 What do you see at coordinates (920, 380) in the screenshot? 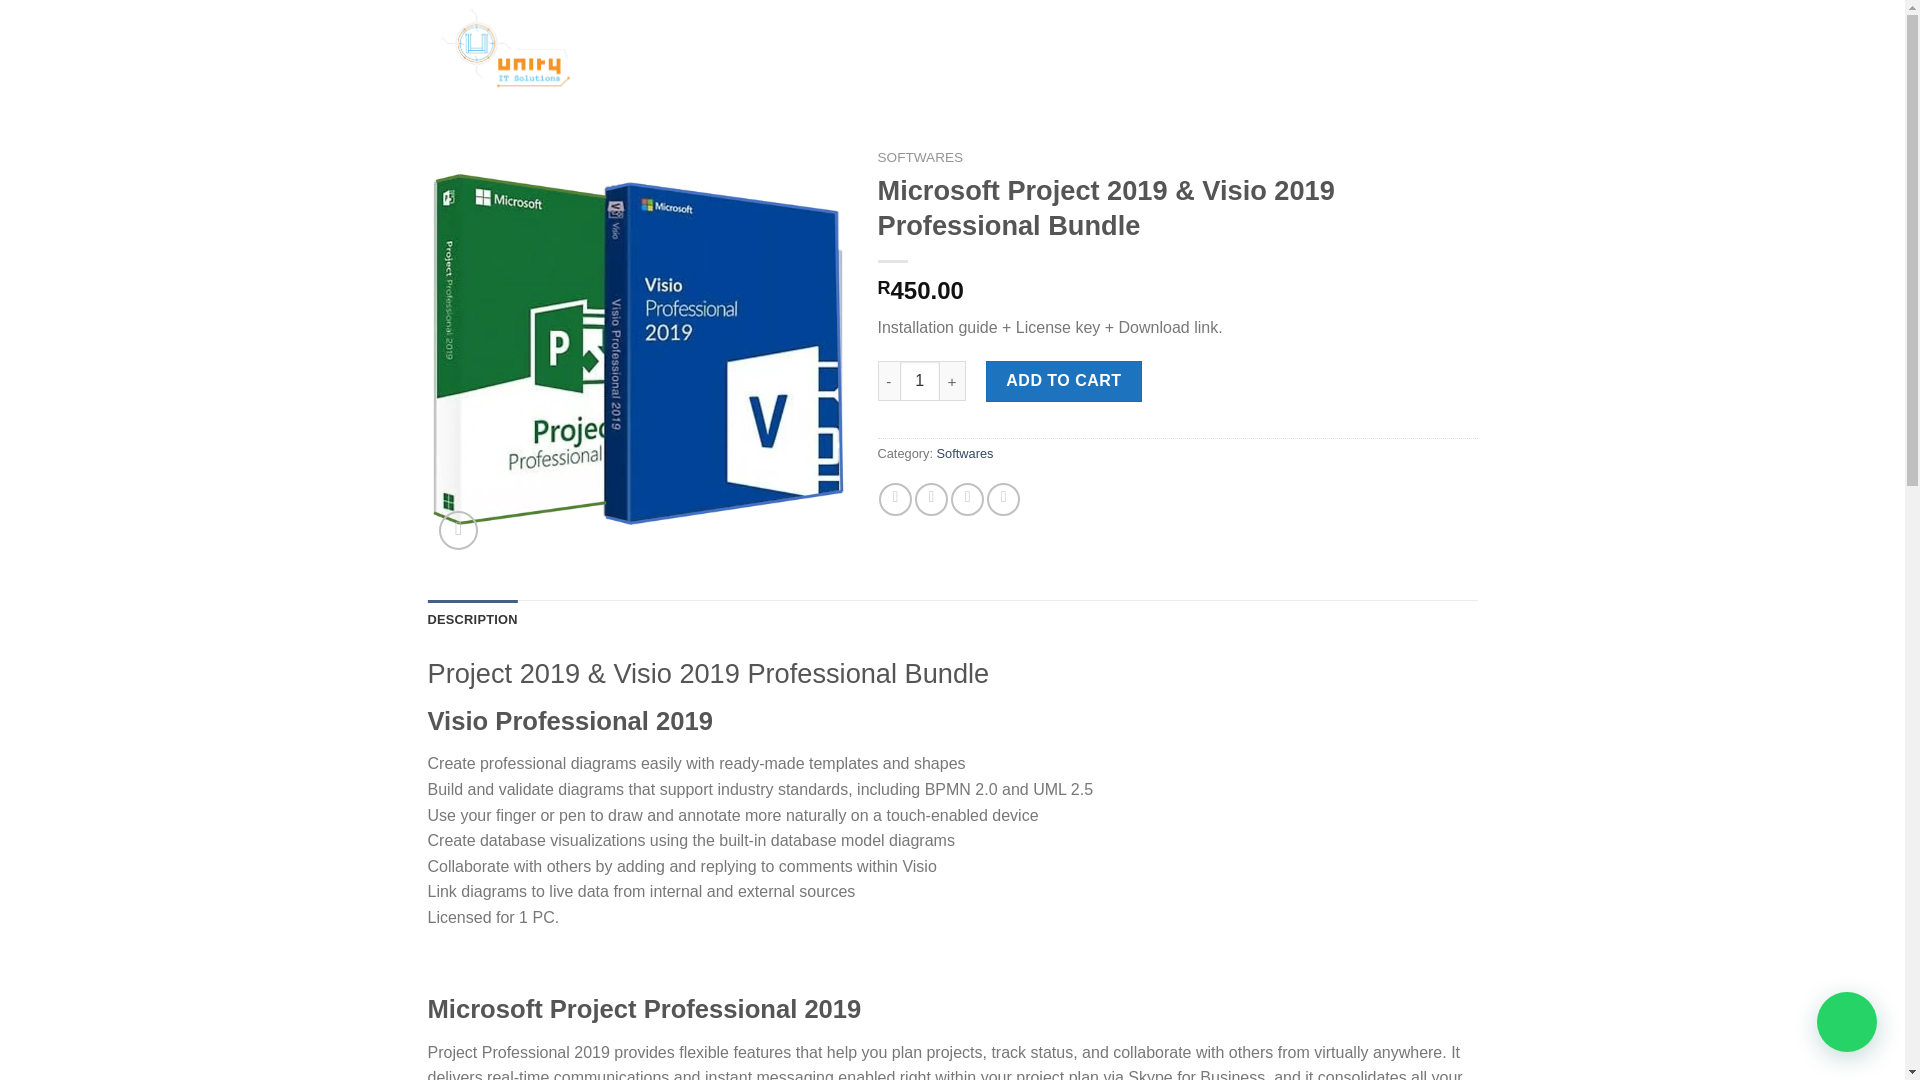
I see `Qty` at bounding box center [920, 380].